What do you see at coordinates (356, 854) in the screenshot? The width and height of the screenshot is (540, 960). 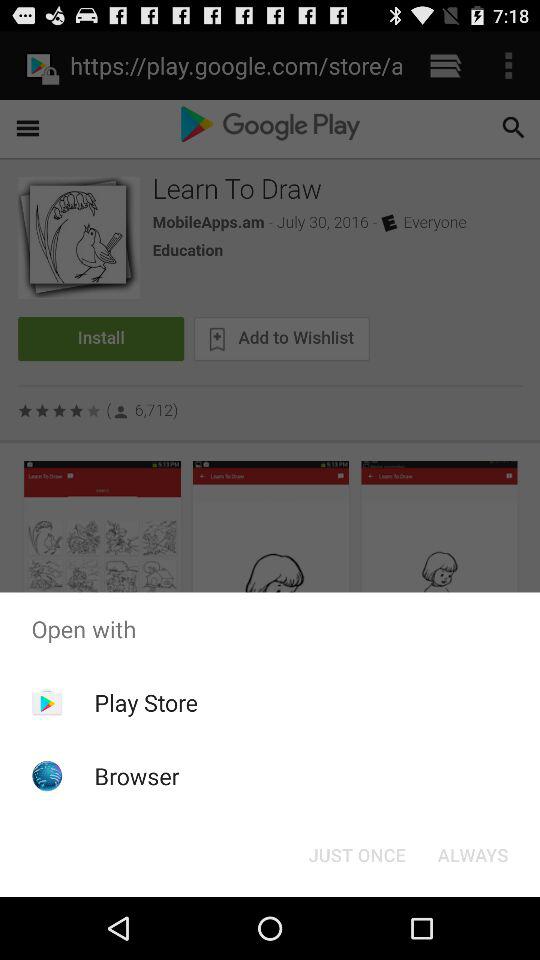 I see `click the item at the bottom` at bounding box center [356, 854].